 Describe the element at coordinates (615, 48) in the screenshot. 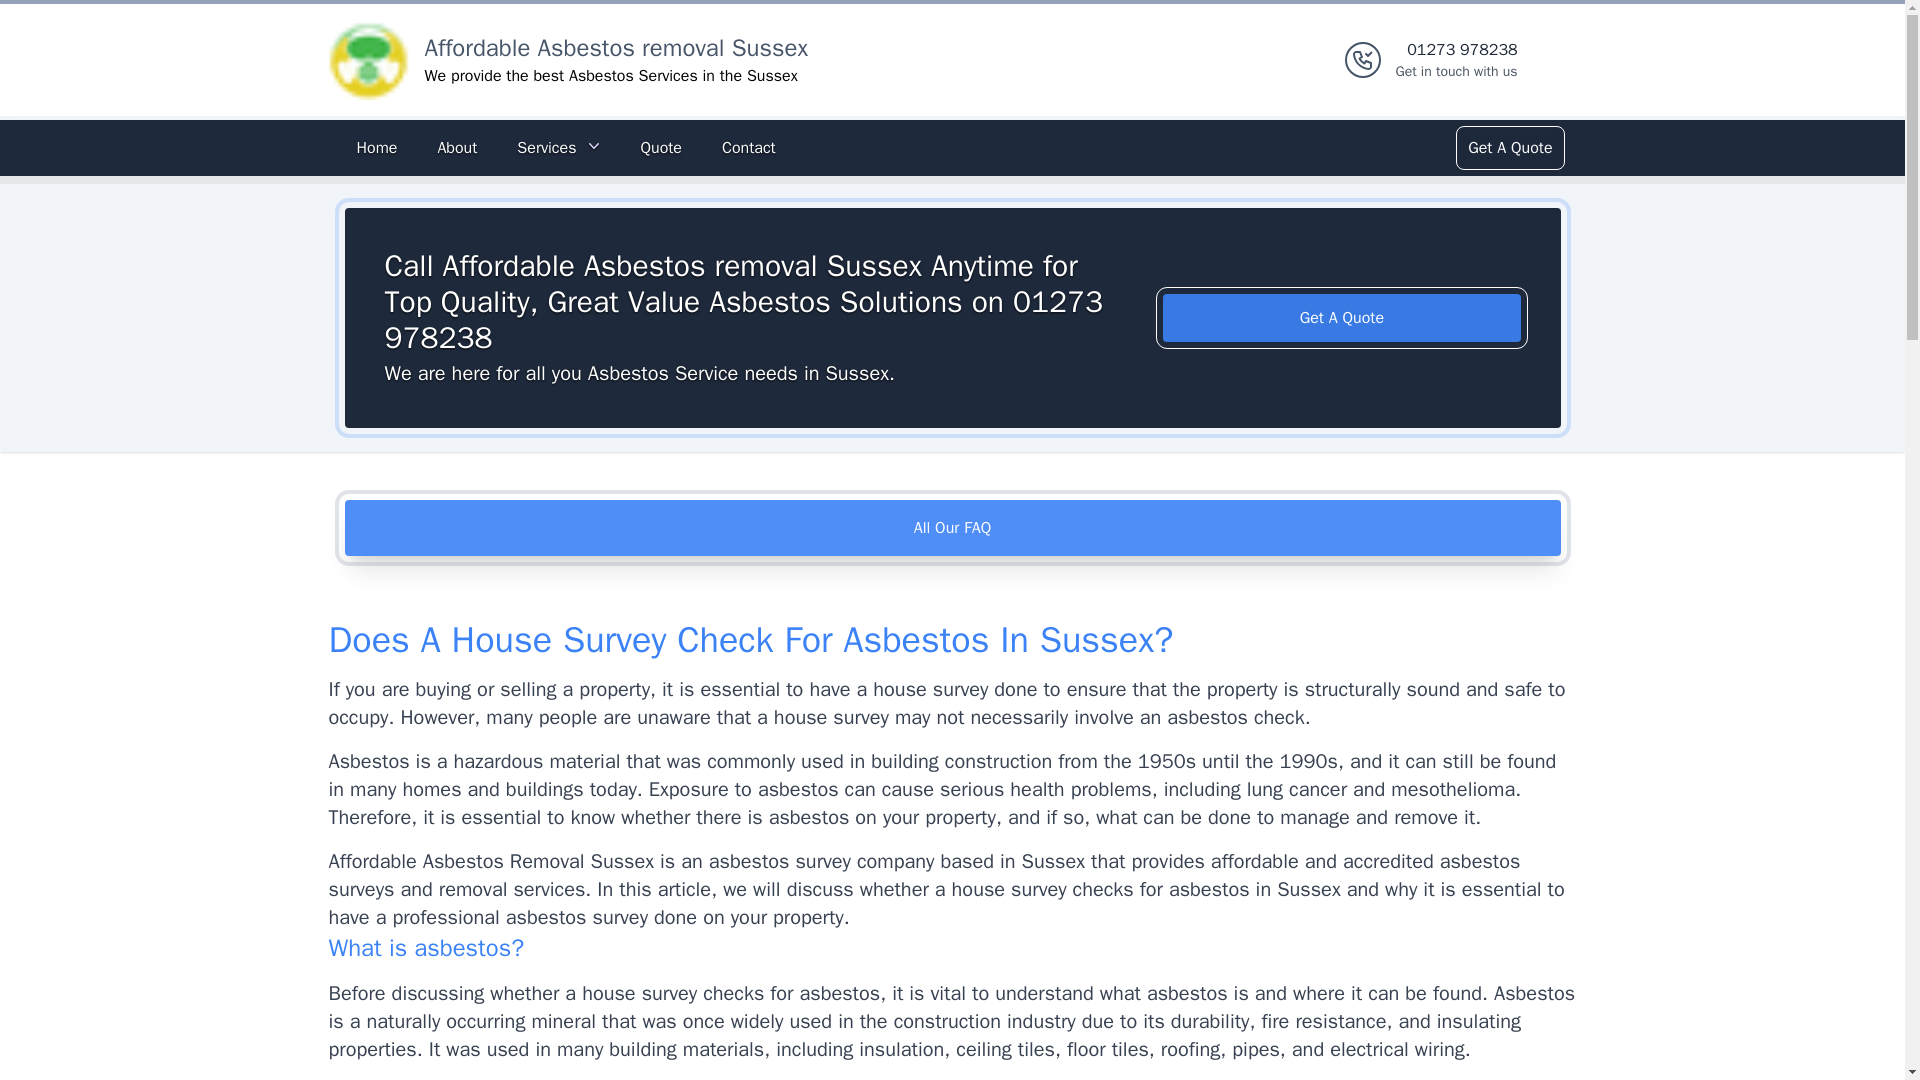

I see `Contact` at that location.